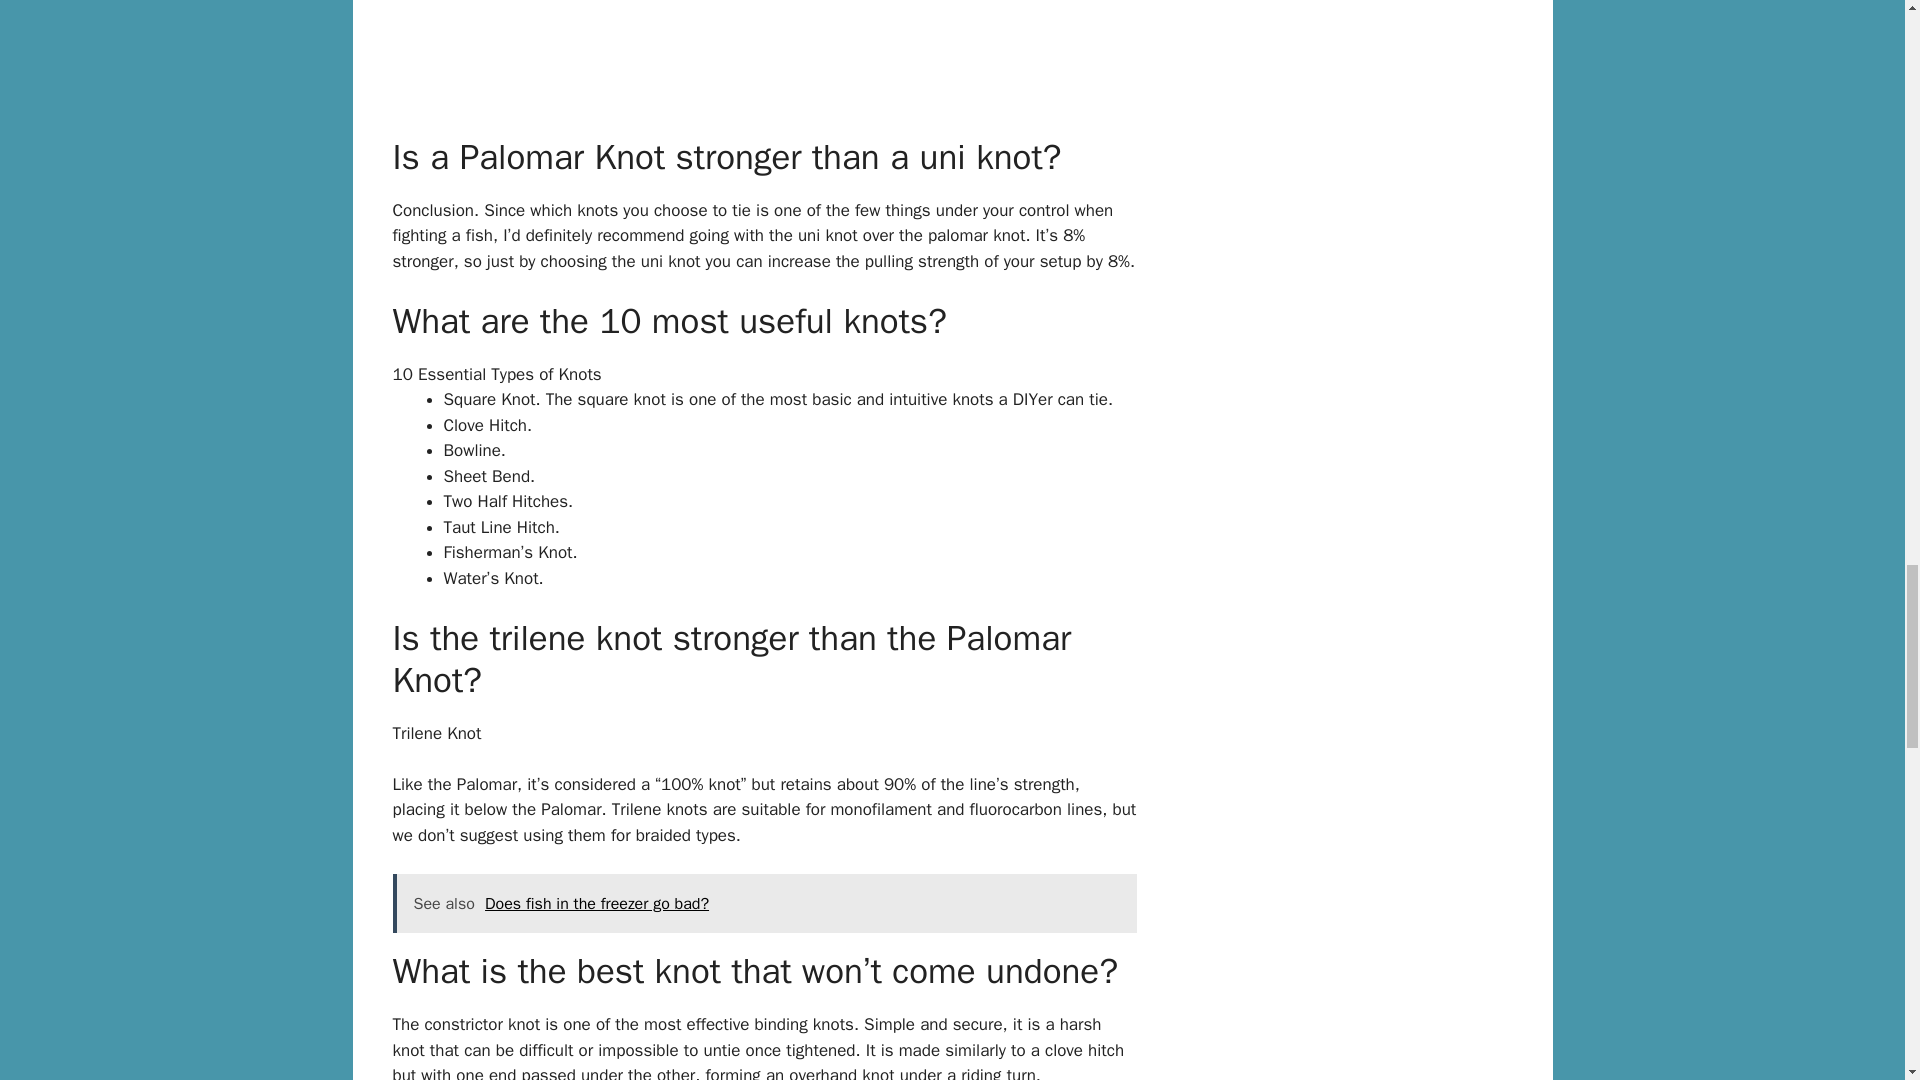 The image size is (1920, 1080). Describe the element at coordinates (764, 904) in the screenshot. I see `See also  Does fish in the freezer go bad?` at that location.